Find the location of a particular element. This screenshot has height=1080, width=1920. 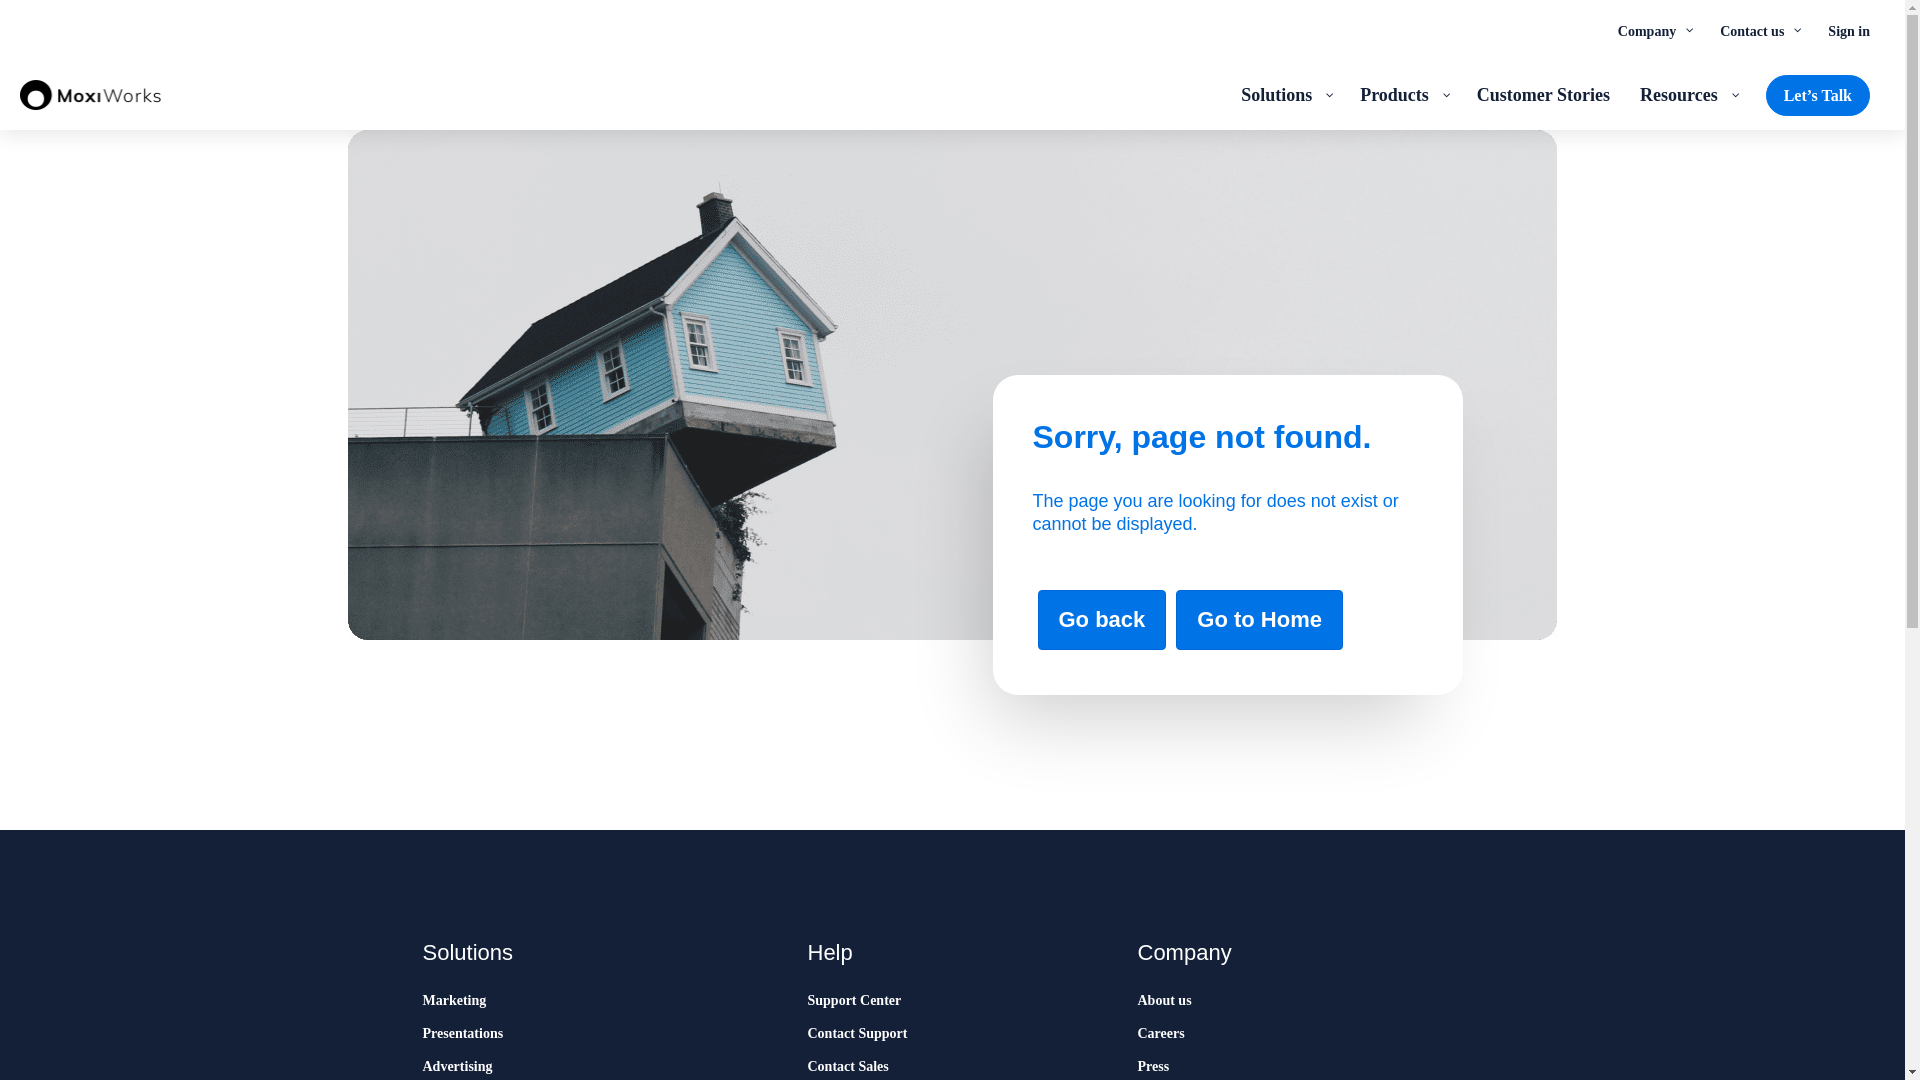

Sign in is located at coordinates (1848, 30).